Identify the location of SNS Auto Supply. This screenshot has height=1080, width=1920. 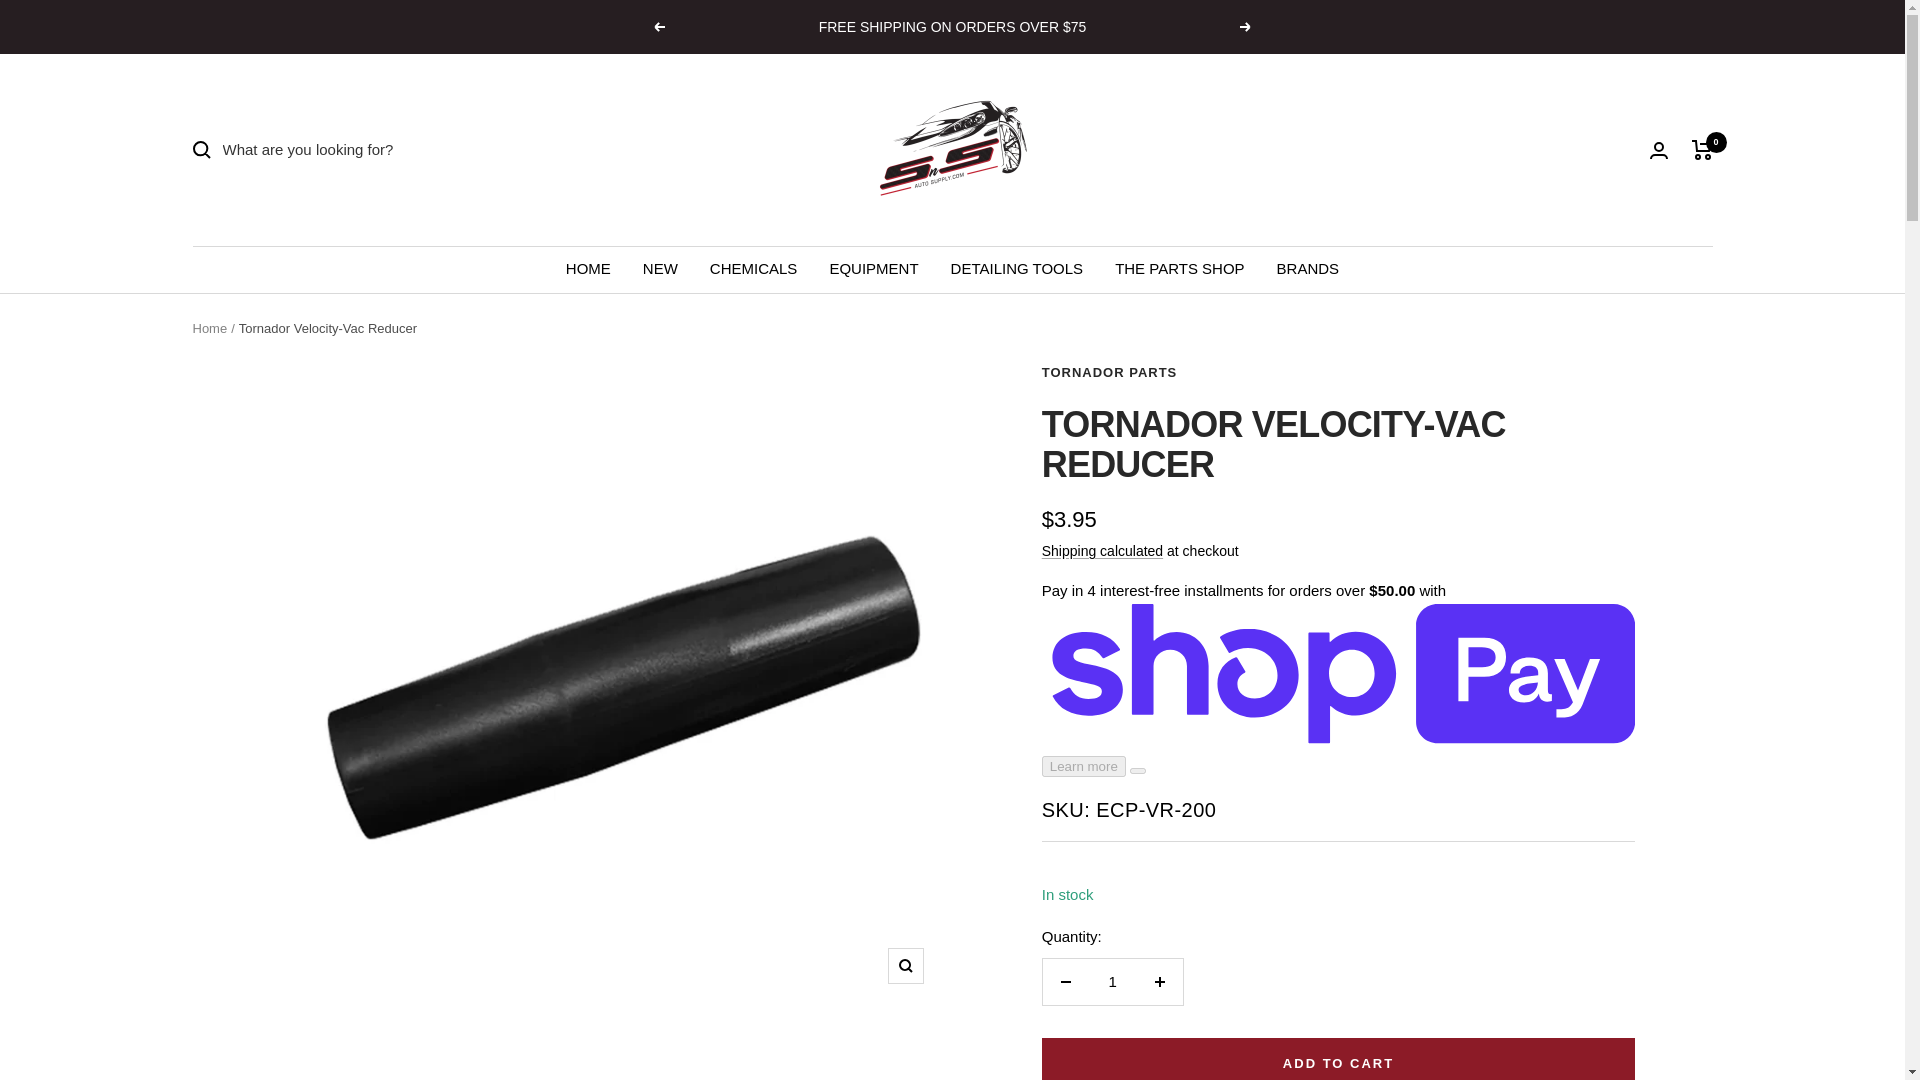
(952, 149).